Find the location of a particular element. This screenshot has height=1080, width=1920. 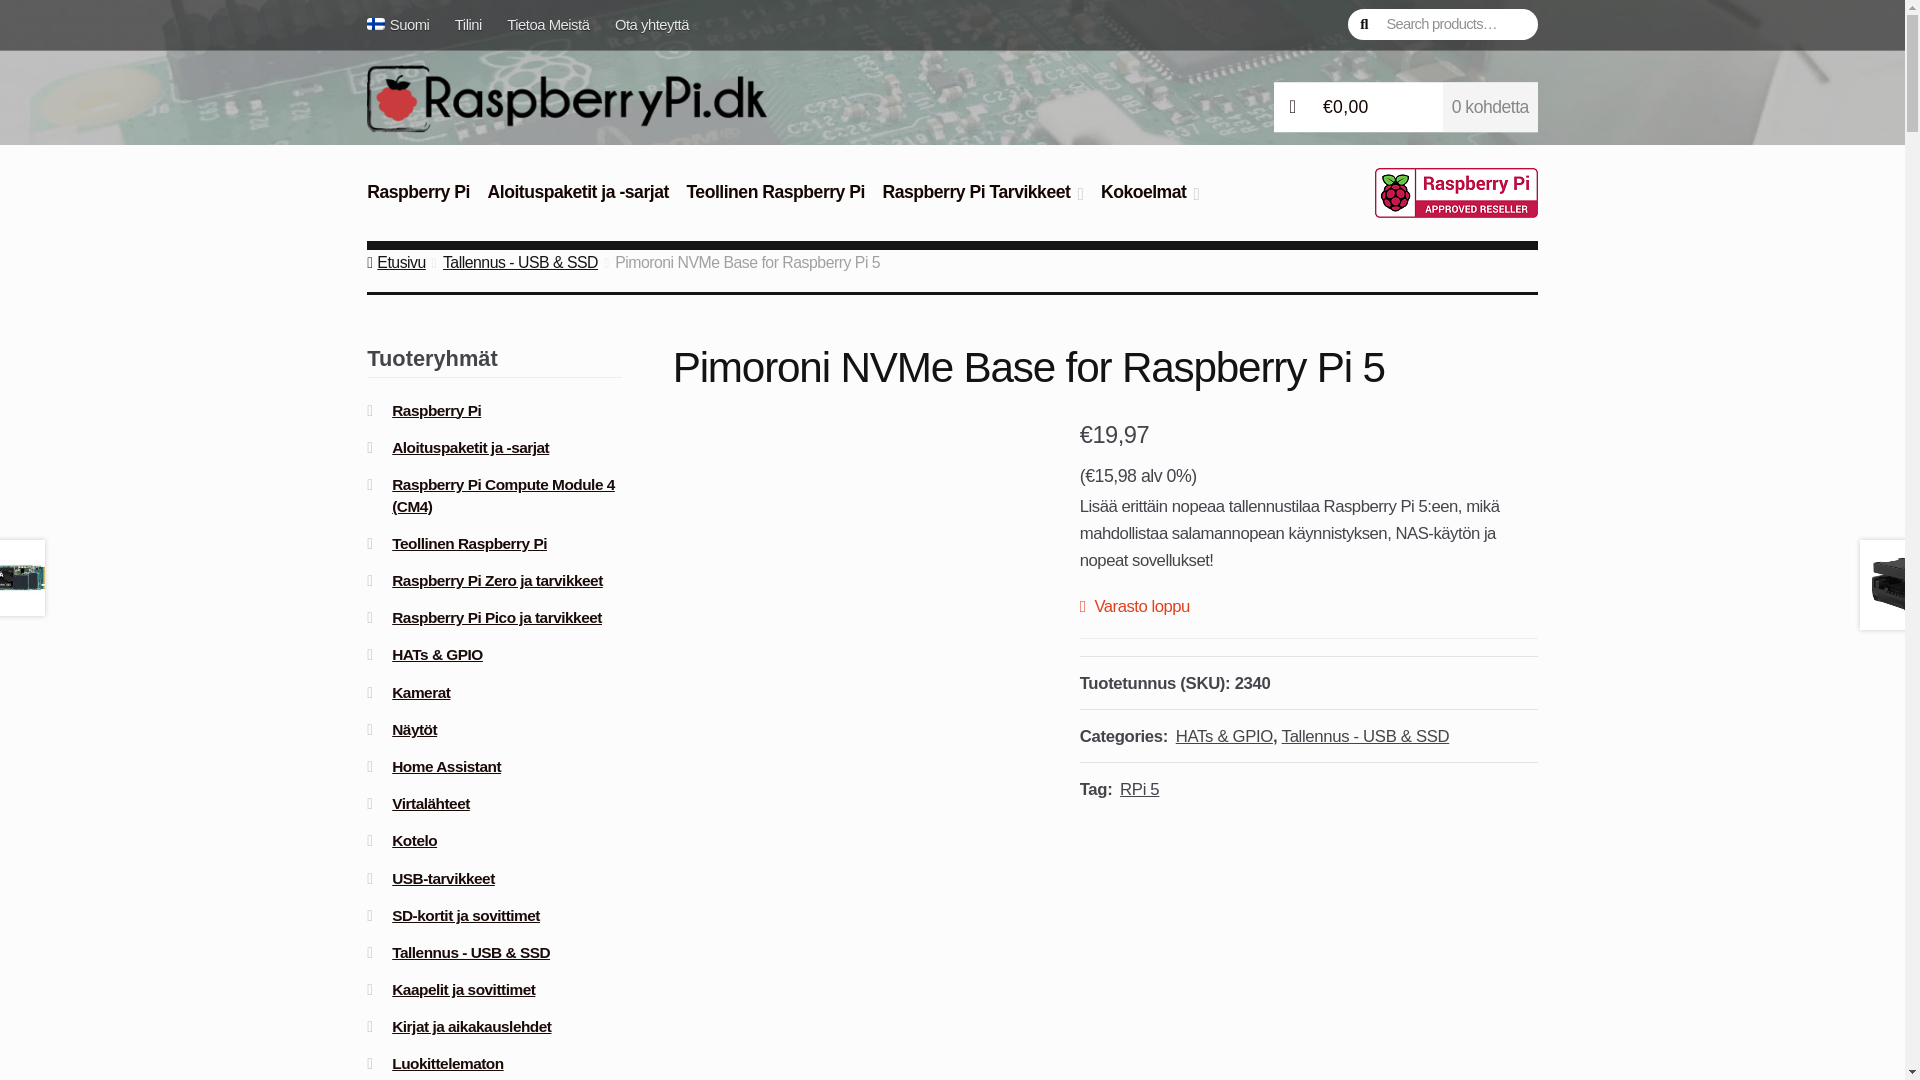

Aloituspaketit ja -sarjat is located at coordinates (578, 203).